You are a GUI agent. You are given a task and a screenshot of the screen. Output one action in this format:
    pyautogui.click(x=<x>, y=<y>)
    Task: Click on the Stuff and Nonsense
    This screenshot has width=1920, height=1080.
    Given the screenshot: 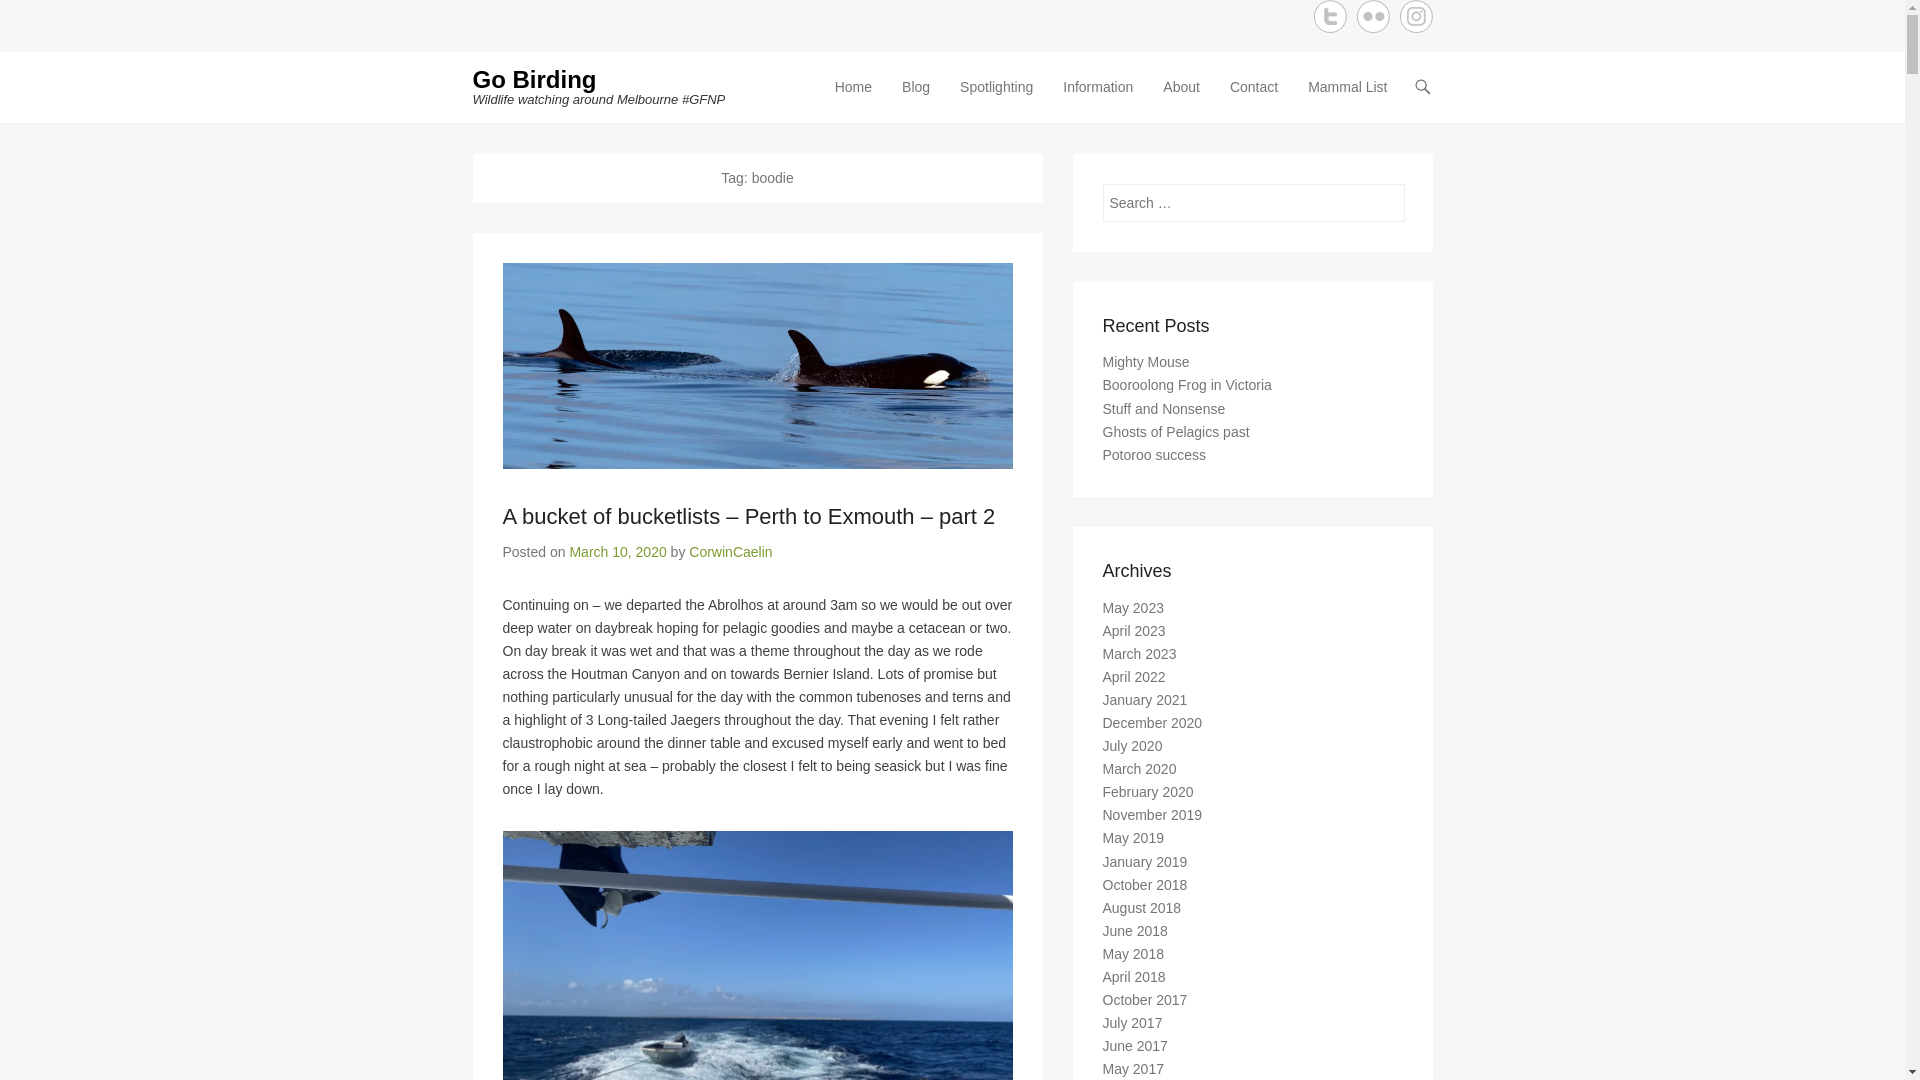 What is the action you would take?
    pyautogui.click(x=1164, y=409)
    